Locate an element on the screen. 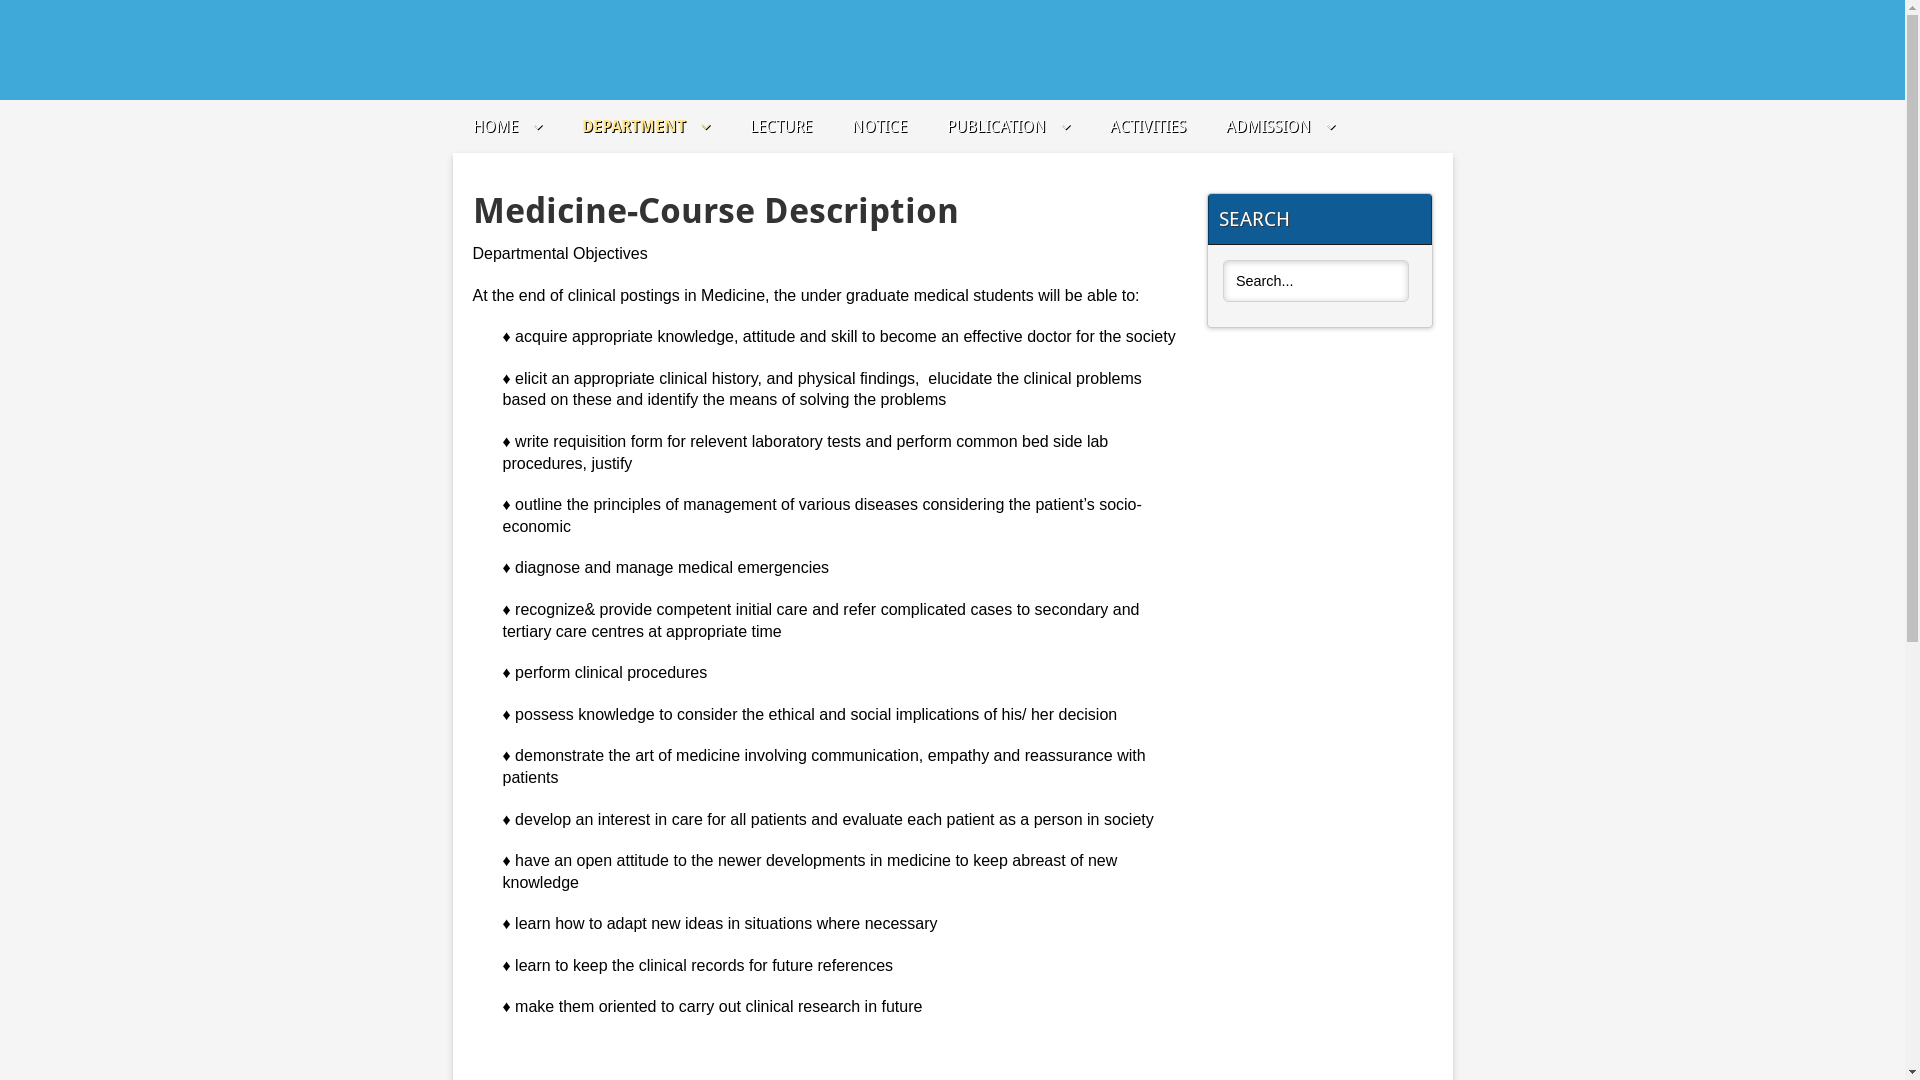 The image size is (1920, 1080). Medicine-Course Description is located at coordinates (715, 210).